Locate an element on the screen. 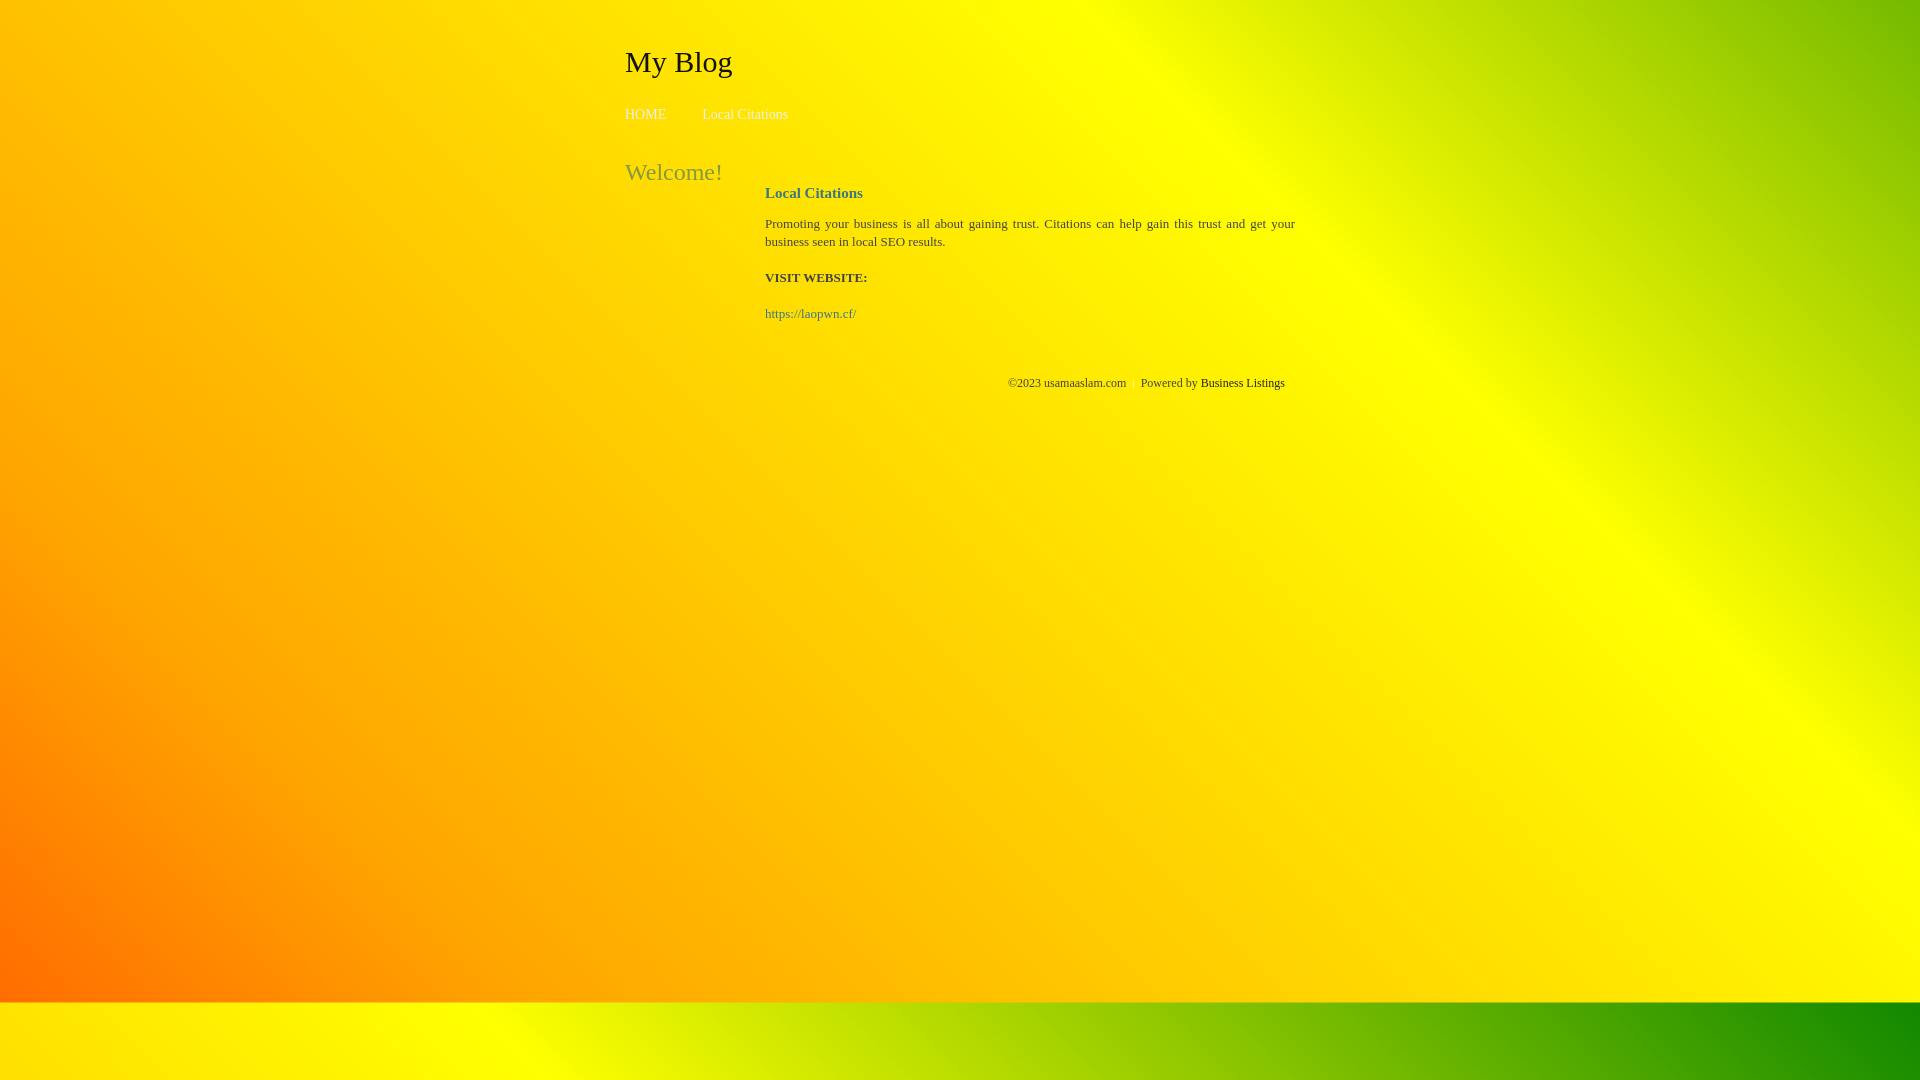 The image size is (1920, 1080). Local Citations is located at coordinates (745, 114).